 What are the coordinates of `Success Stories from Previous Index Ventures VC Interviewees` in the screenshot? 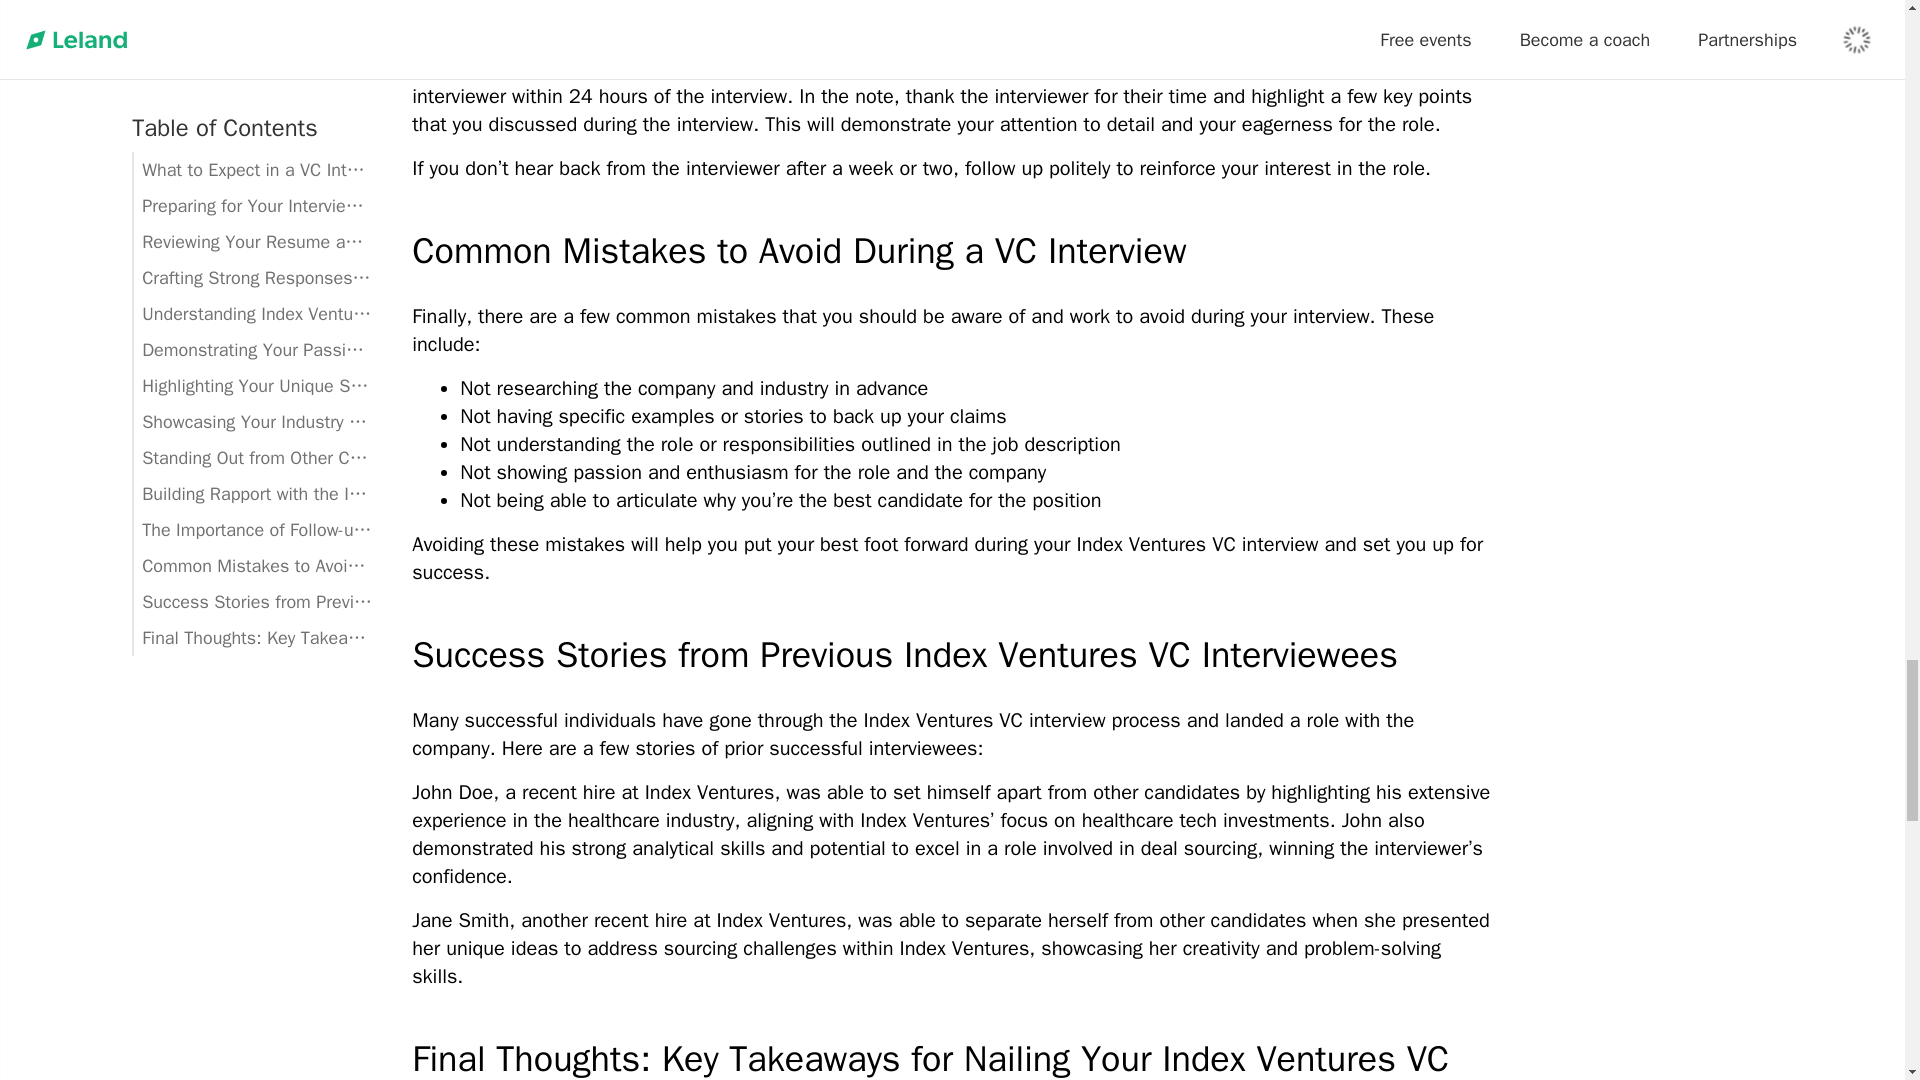 It's located at (952, 655).